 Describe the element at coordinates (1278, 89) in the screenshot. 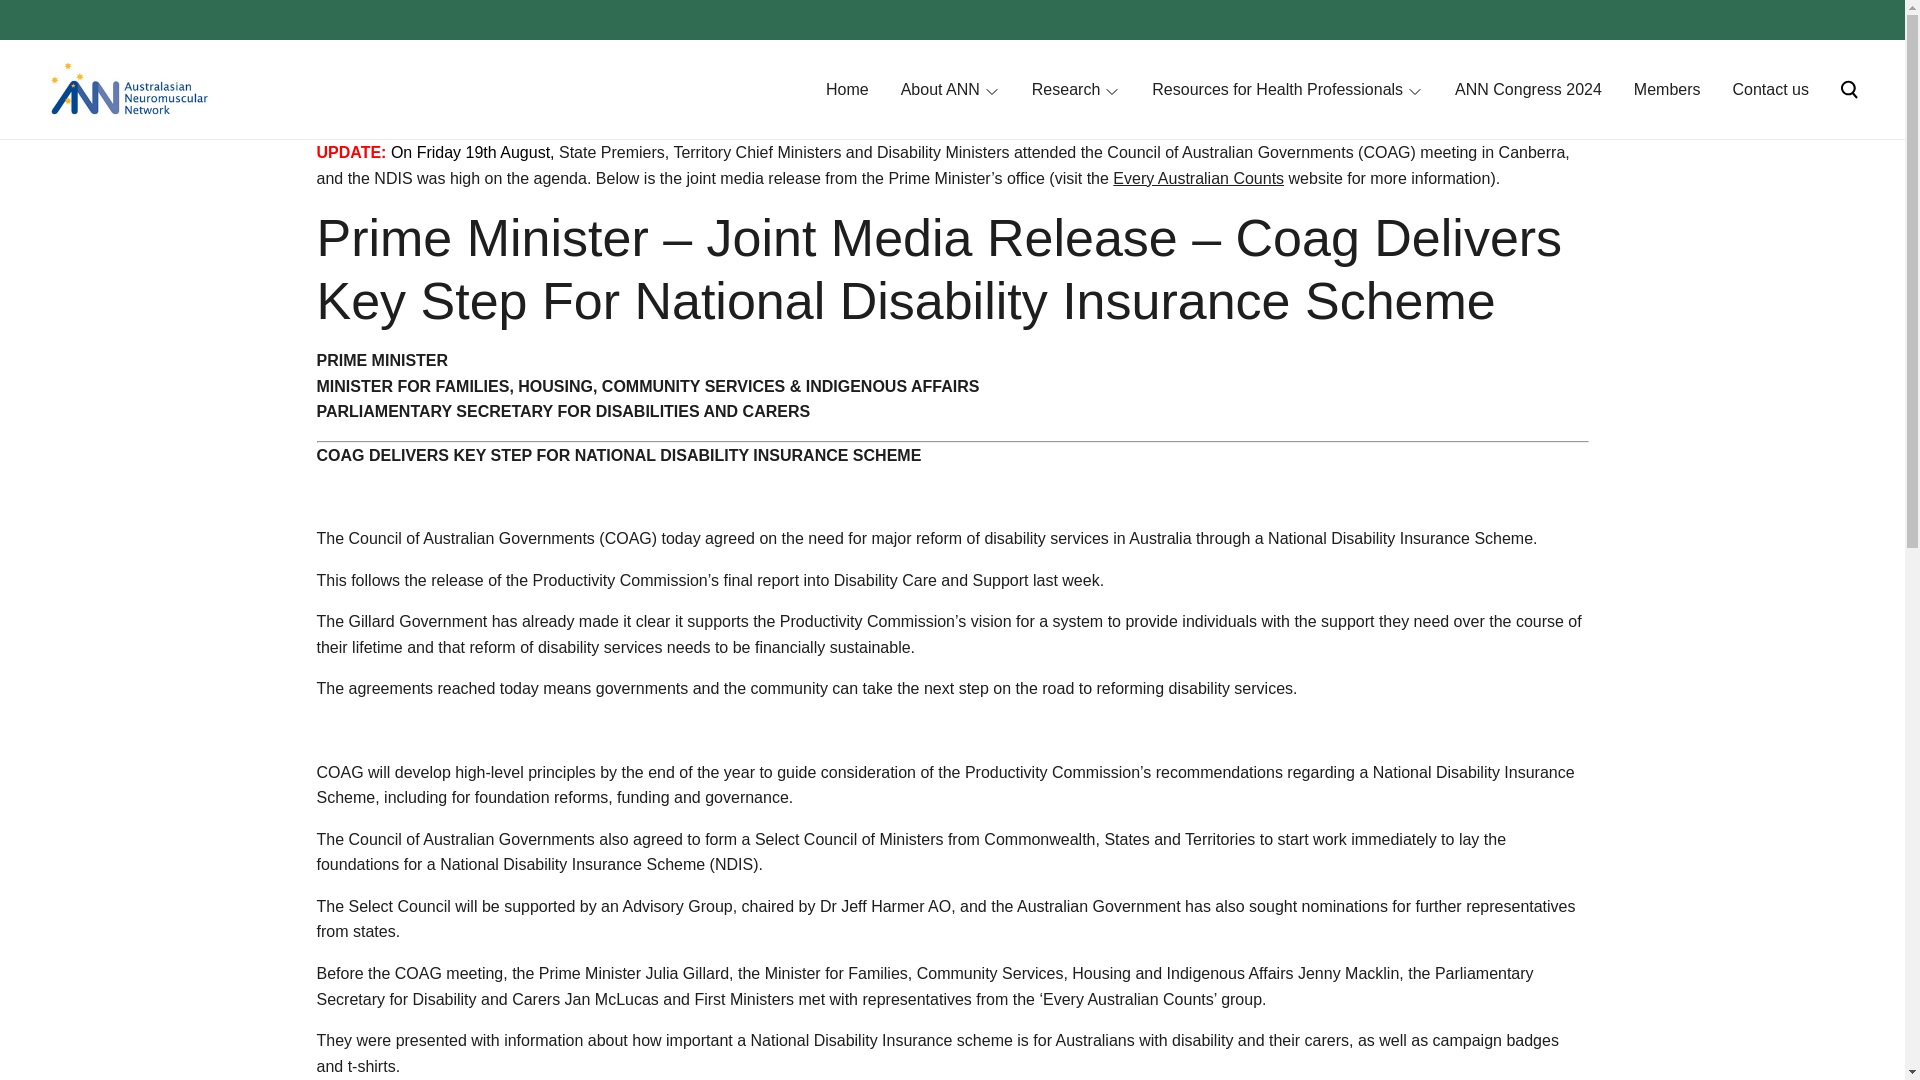

I see `Resources for Health Professionals` at that location.